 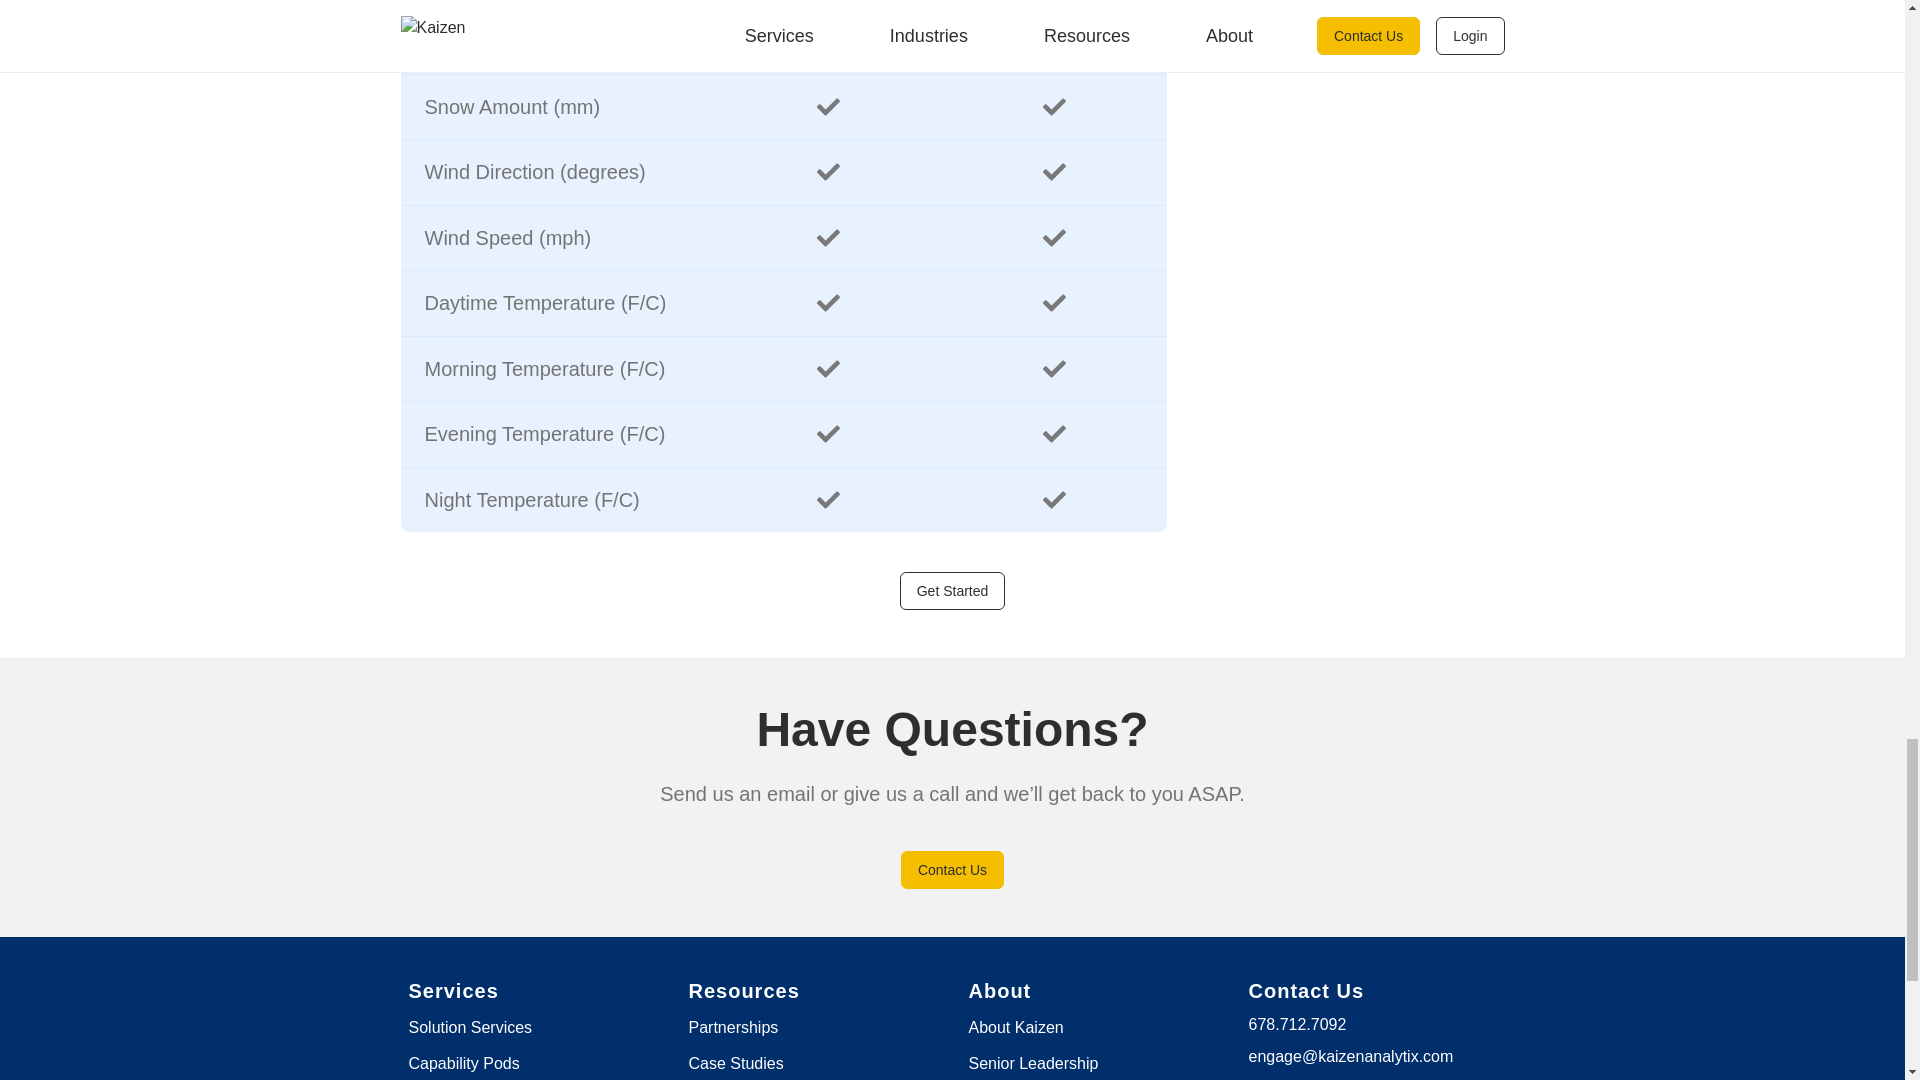 I want to click on Senior Leadership, so click(x=1032, y=1062).